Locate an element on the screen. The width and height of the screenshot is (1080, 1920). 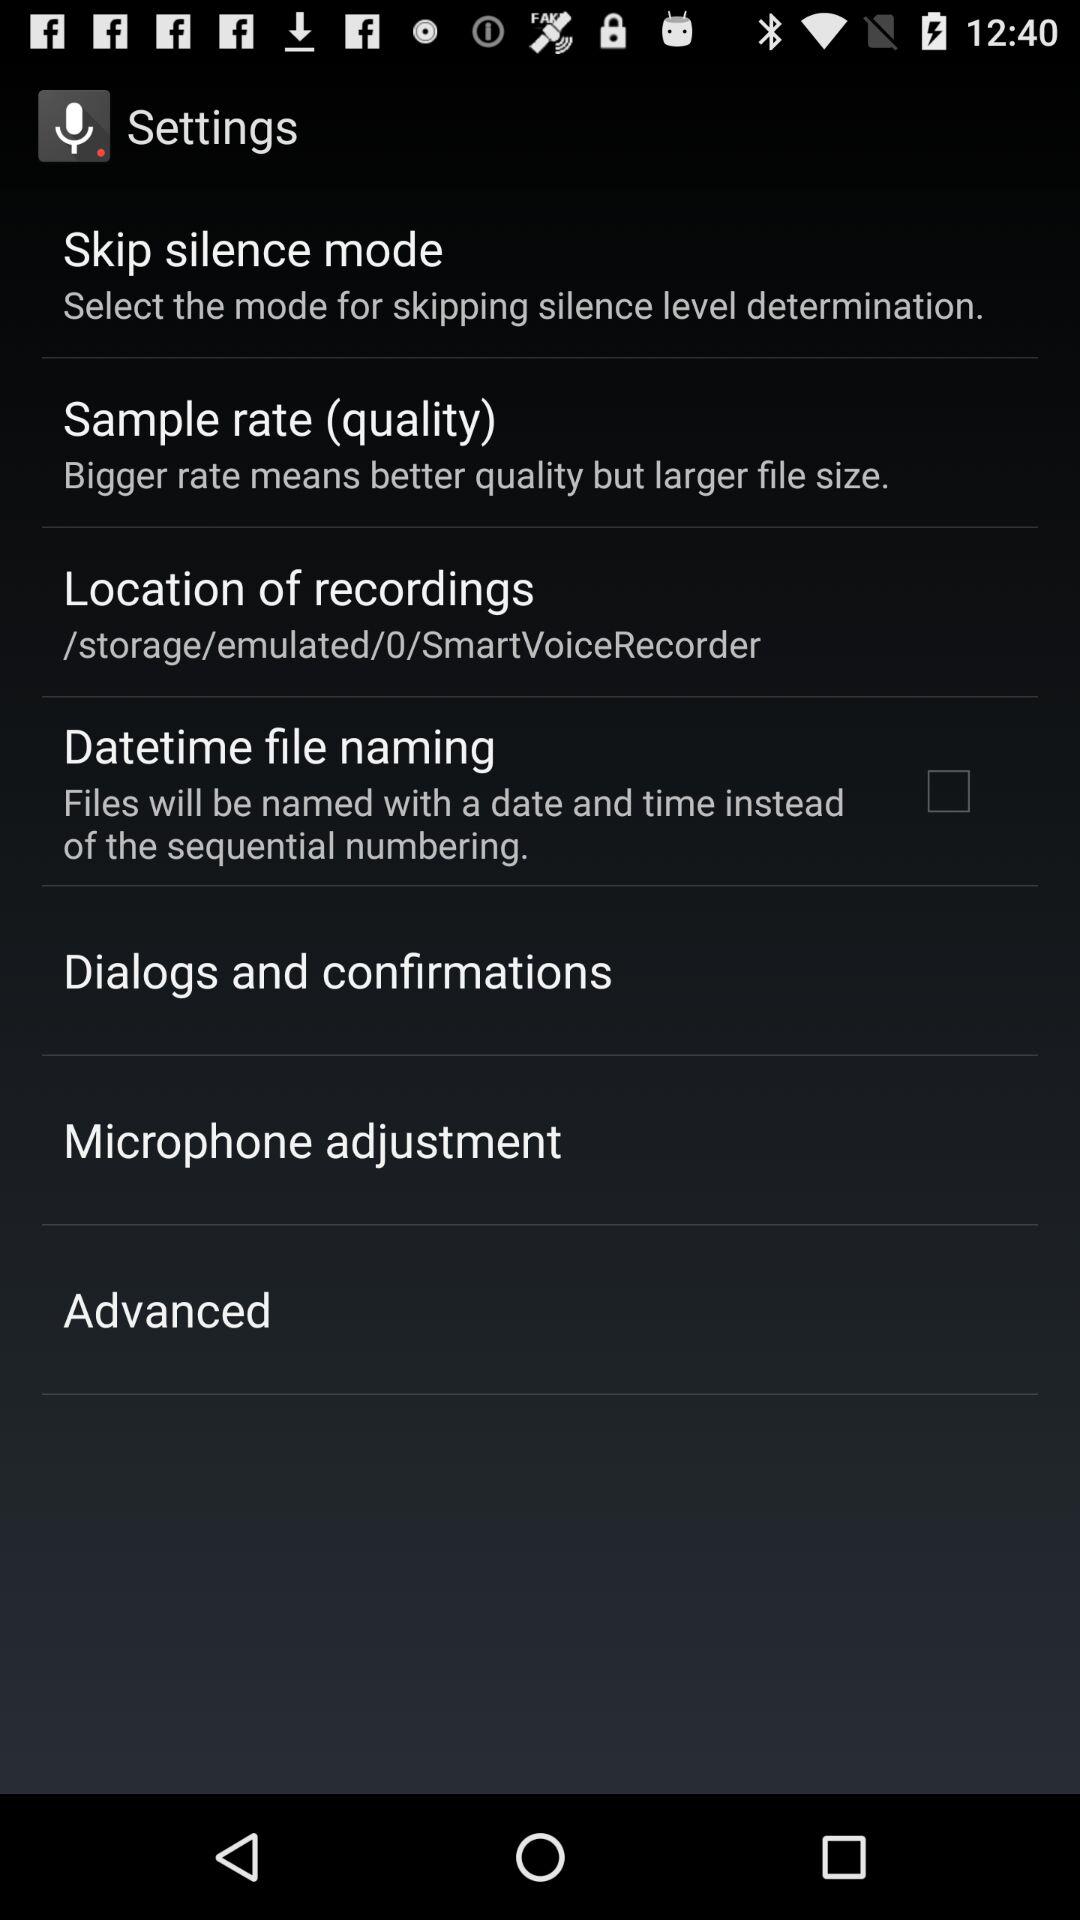
launch the app below sample rate (quality) is located at coordinates (476, 474).